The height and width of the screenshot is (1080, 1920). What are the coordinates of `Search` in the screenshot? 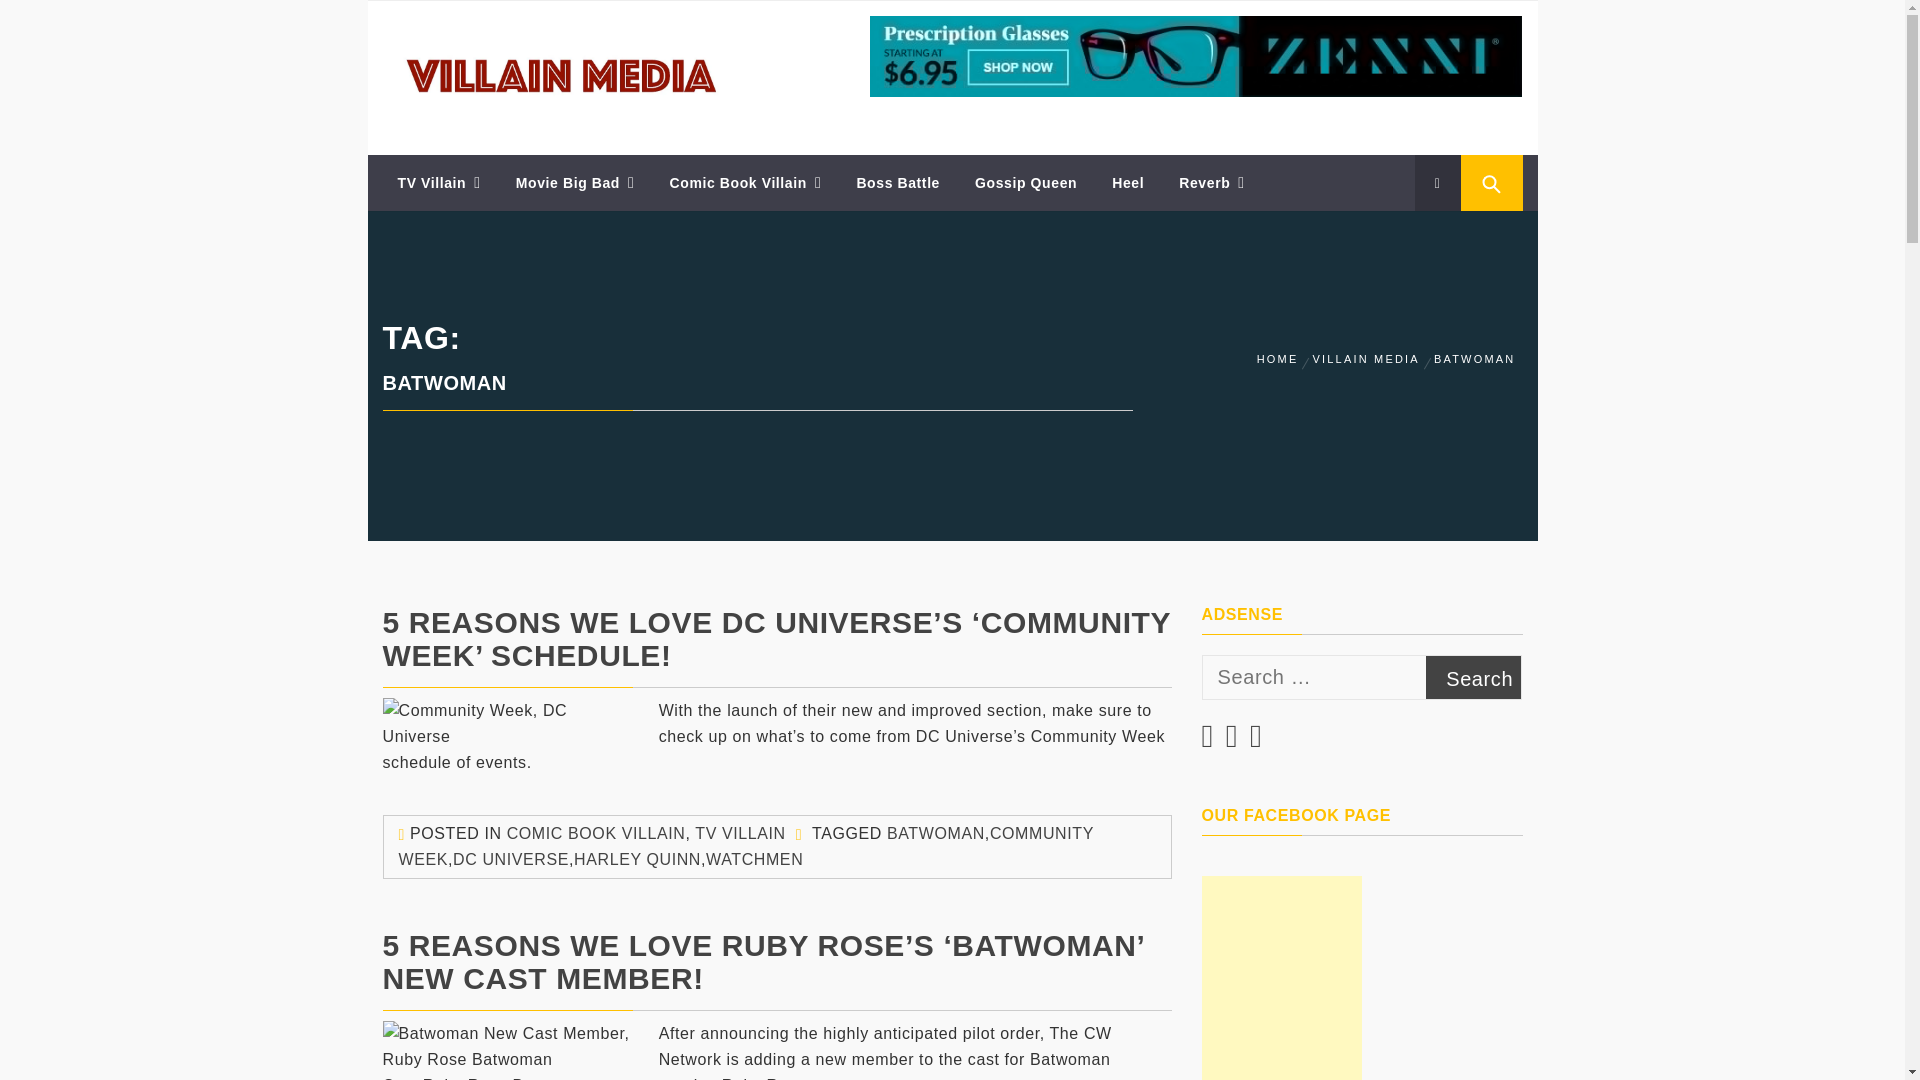 It's located at (1474, 676).